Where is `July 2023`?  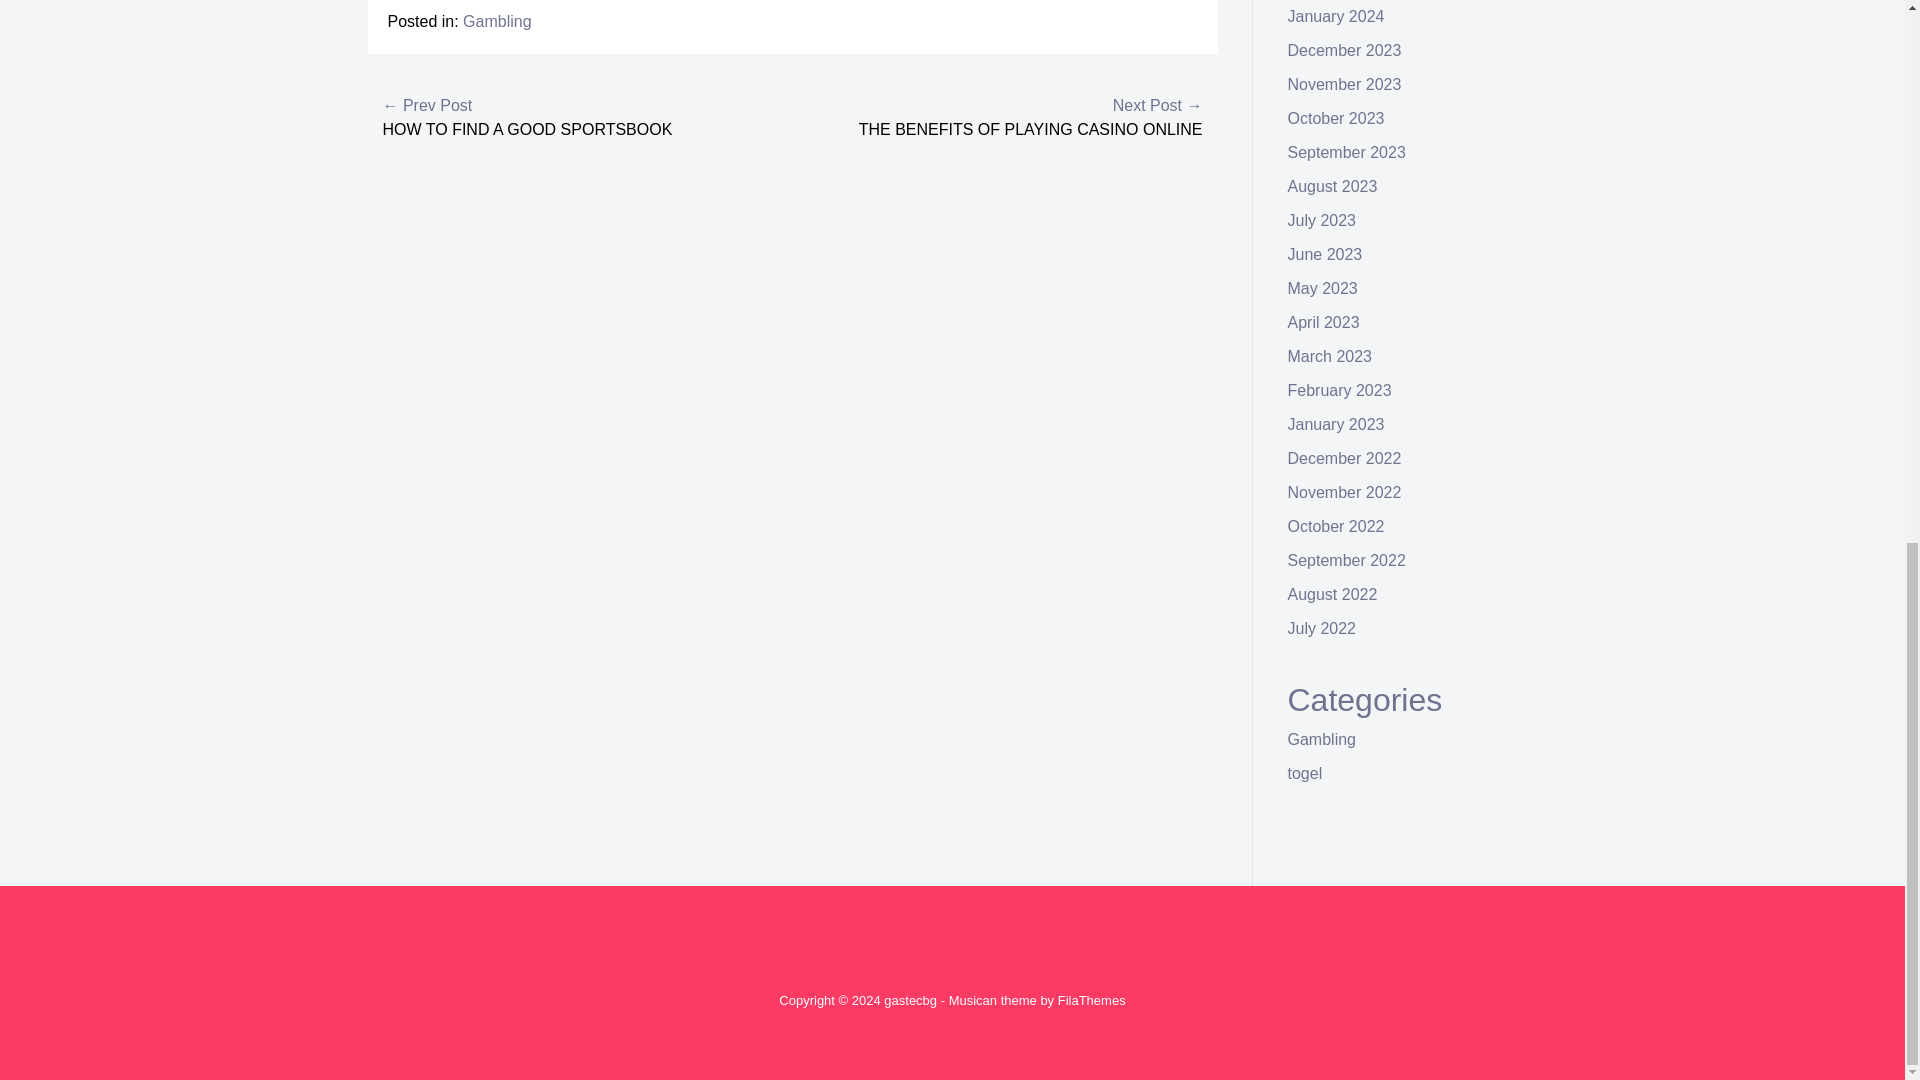 July 2023 is located at coordinates (1322, 220).